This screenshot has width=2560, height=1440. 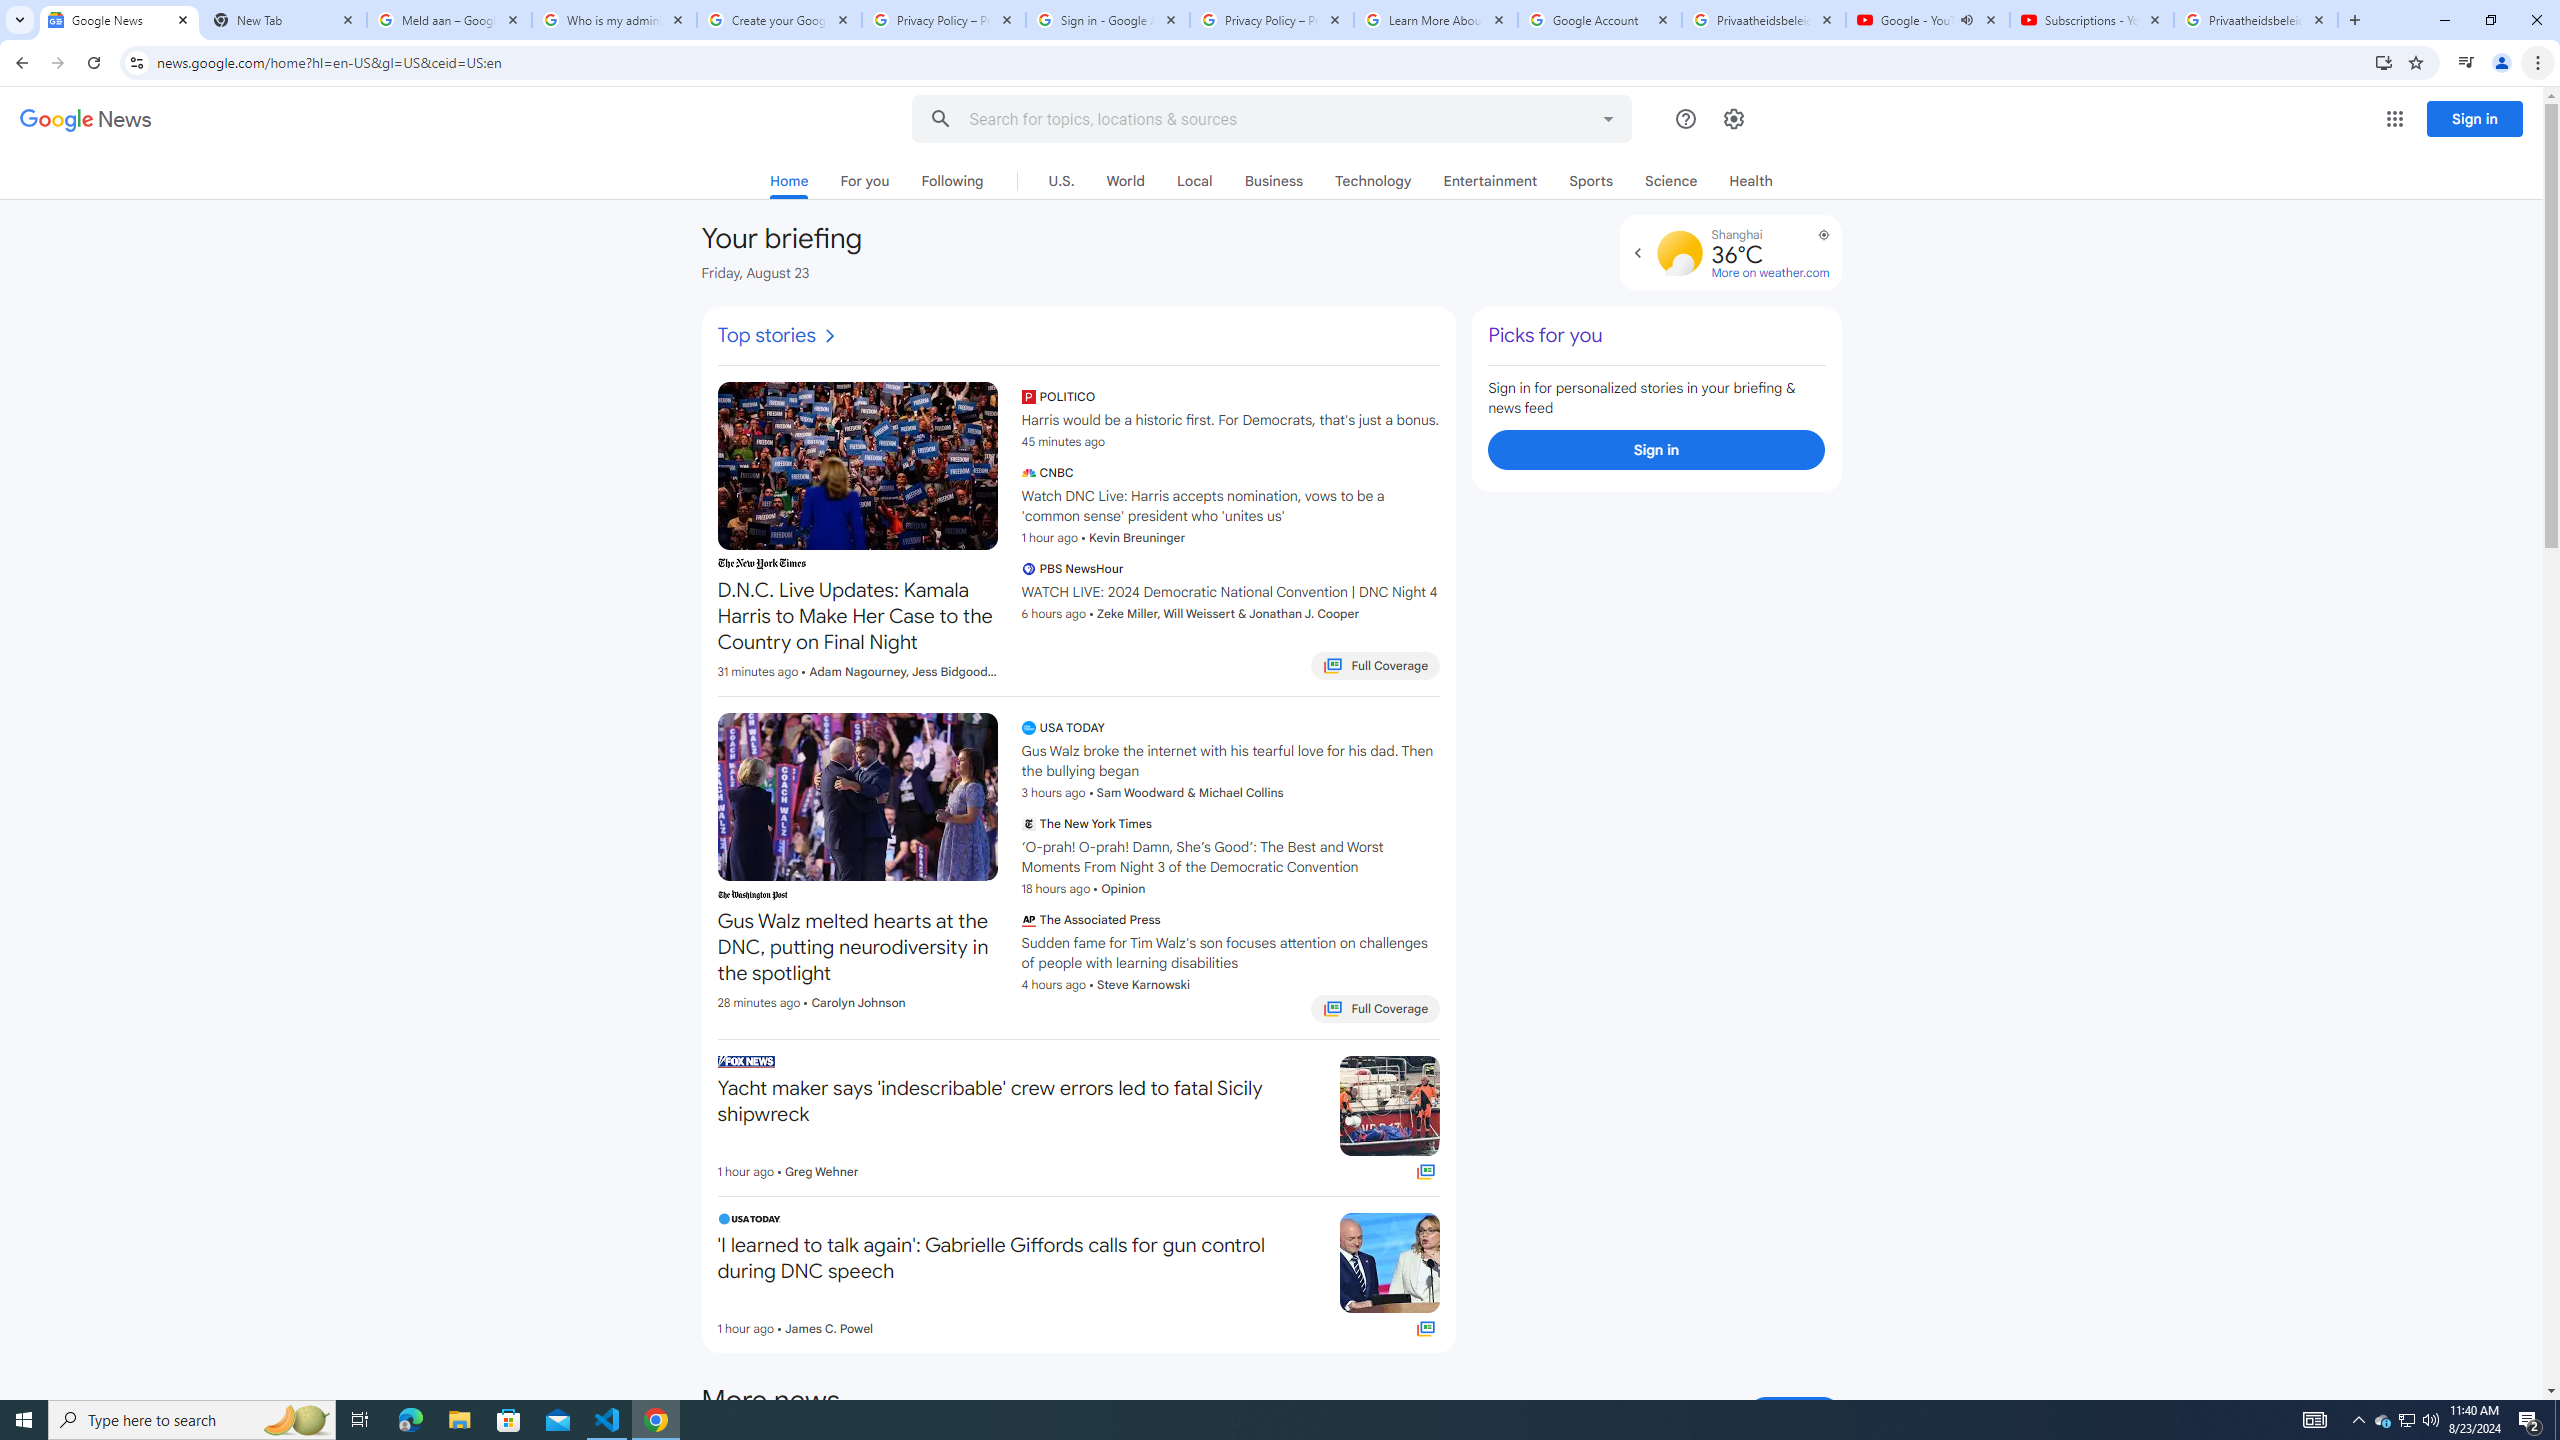 What do you see at coordinates (1124, 180) in the screenshot?
I see `World` at bounding box center [1124, 180].